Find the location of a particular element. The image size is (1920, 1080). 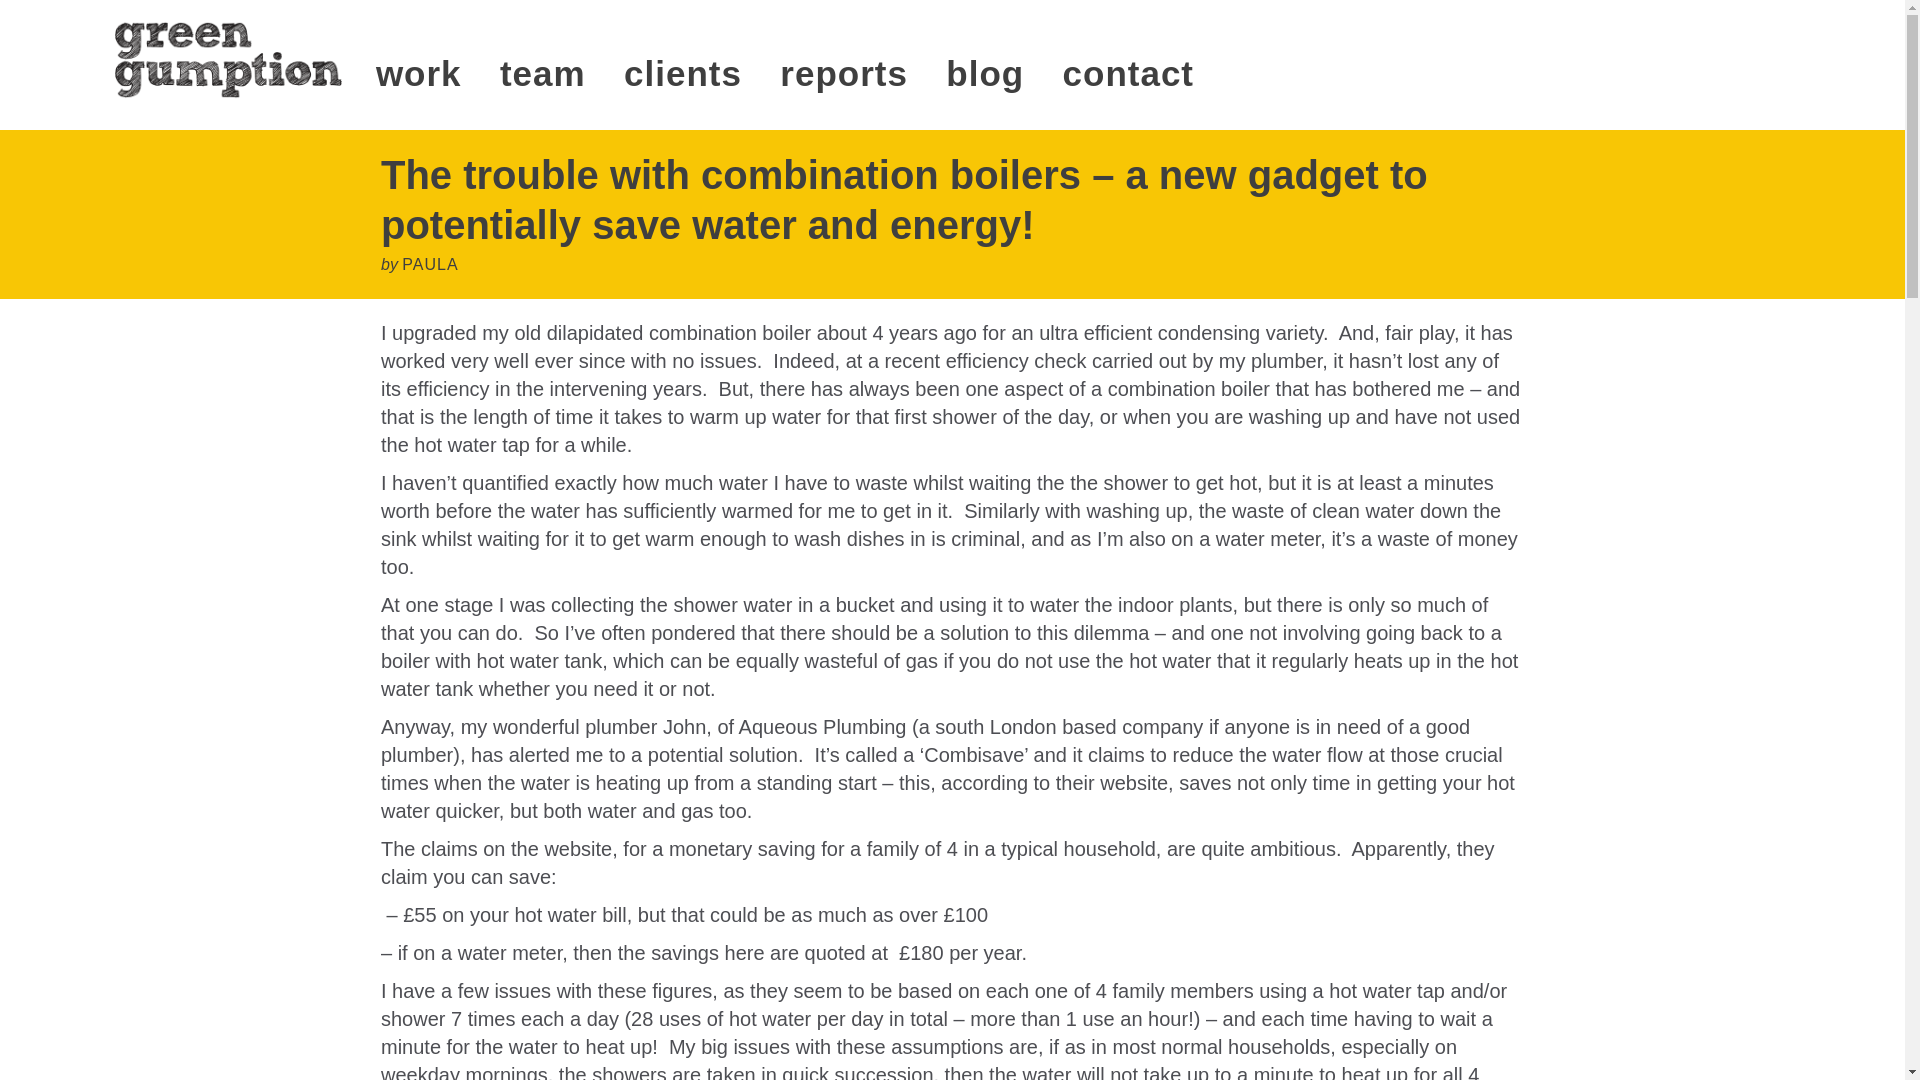

clients is located at coordinates (682, 73).